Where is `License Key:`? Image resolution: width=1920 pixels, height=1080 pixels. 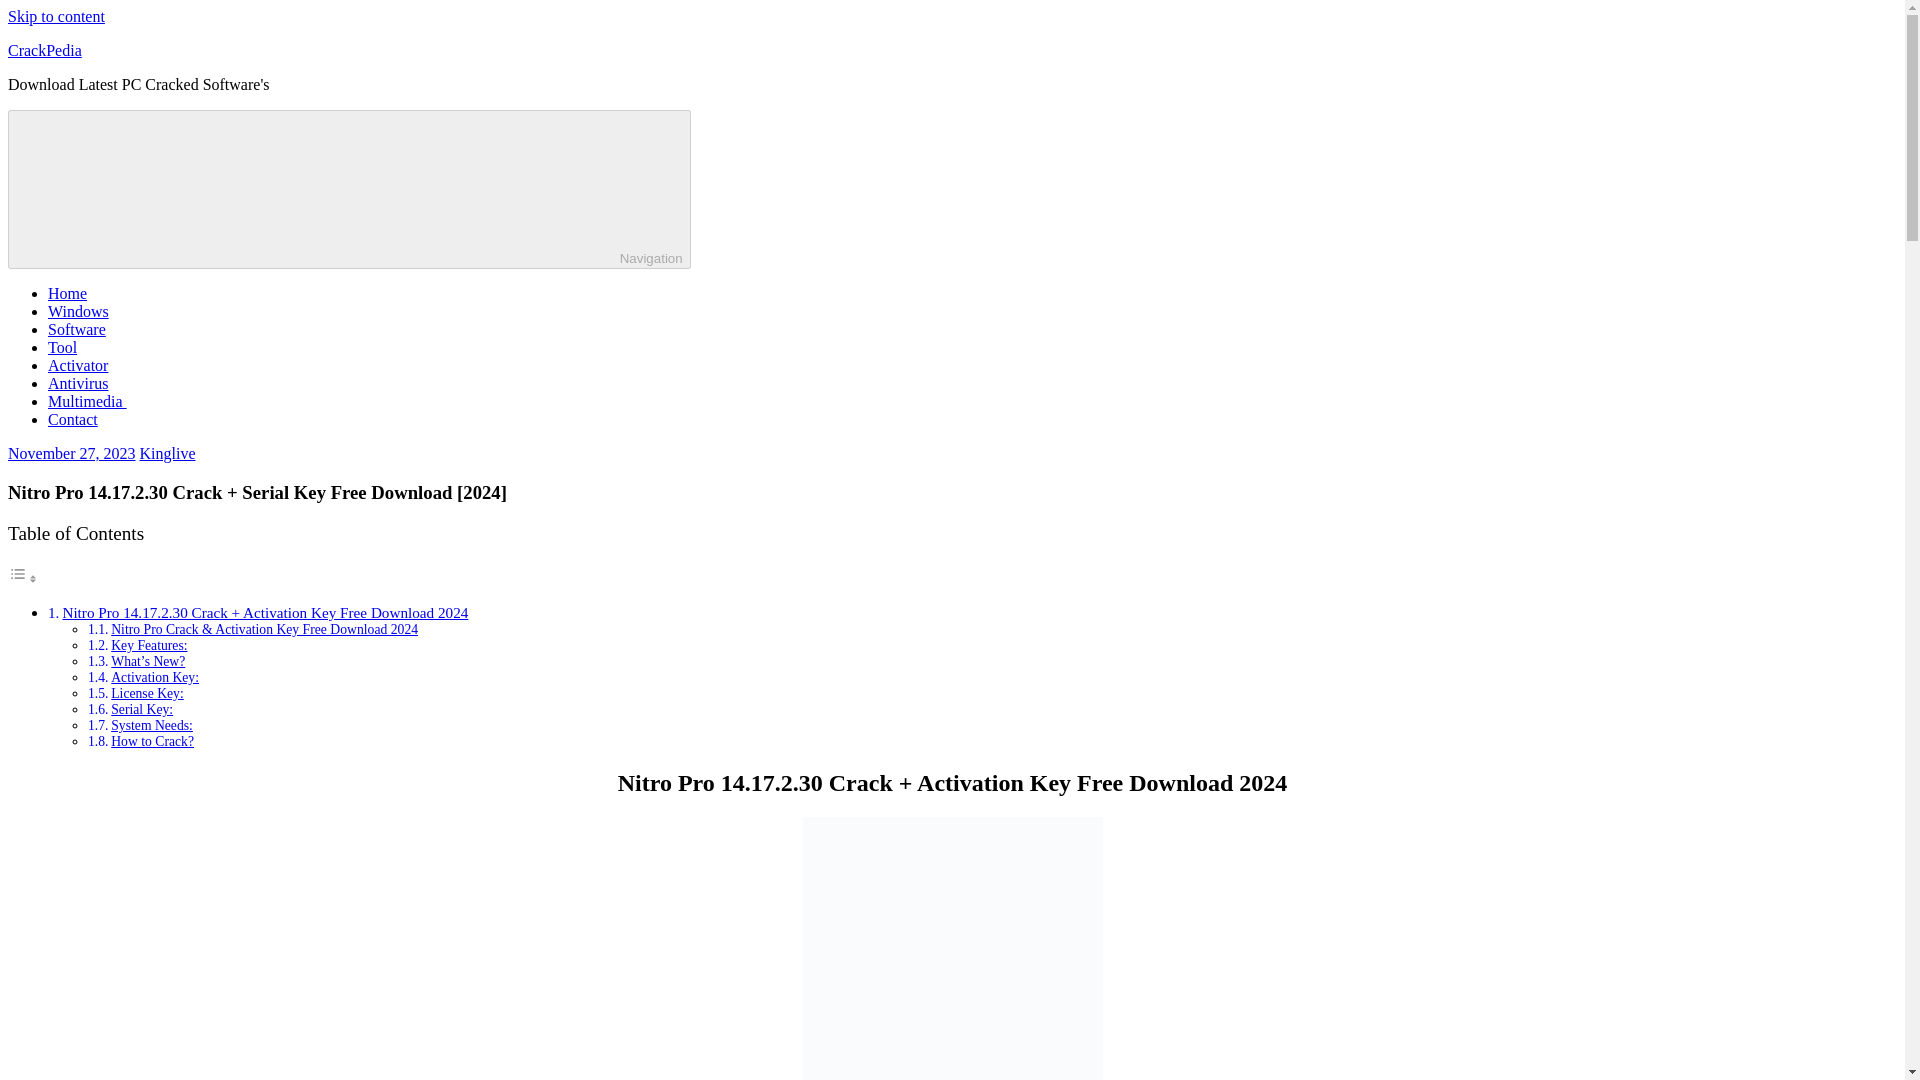
License Key: is located at coordinates (148, 692).